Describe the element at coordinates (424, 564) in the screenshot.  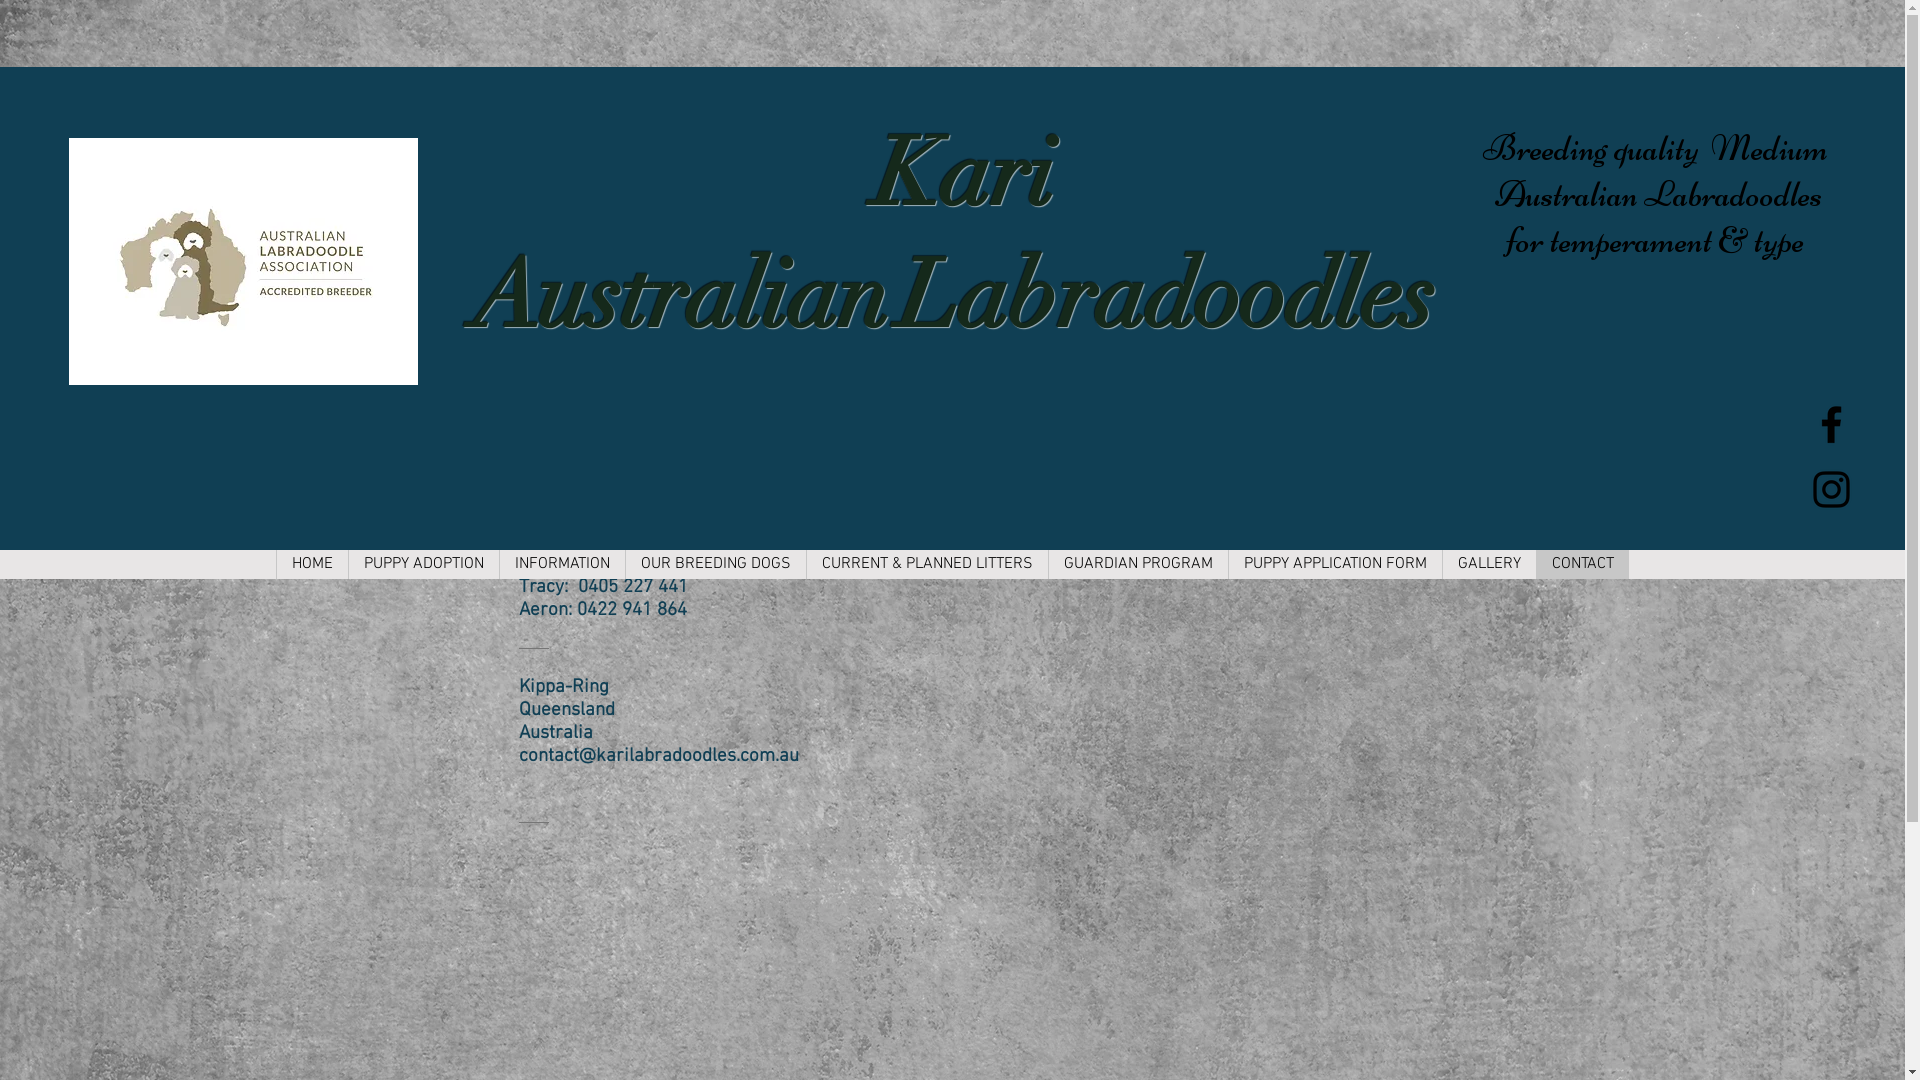
I see `PUPPY ADOPTION` at that location.